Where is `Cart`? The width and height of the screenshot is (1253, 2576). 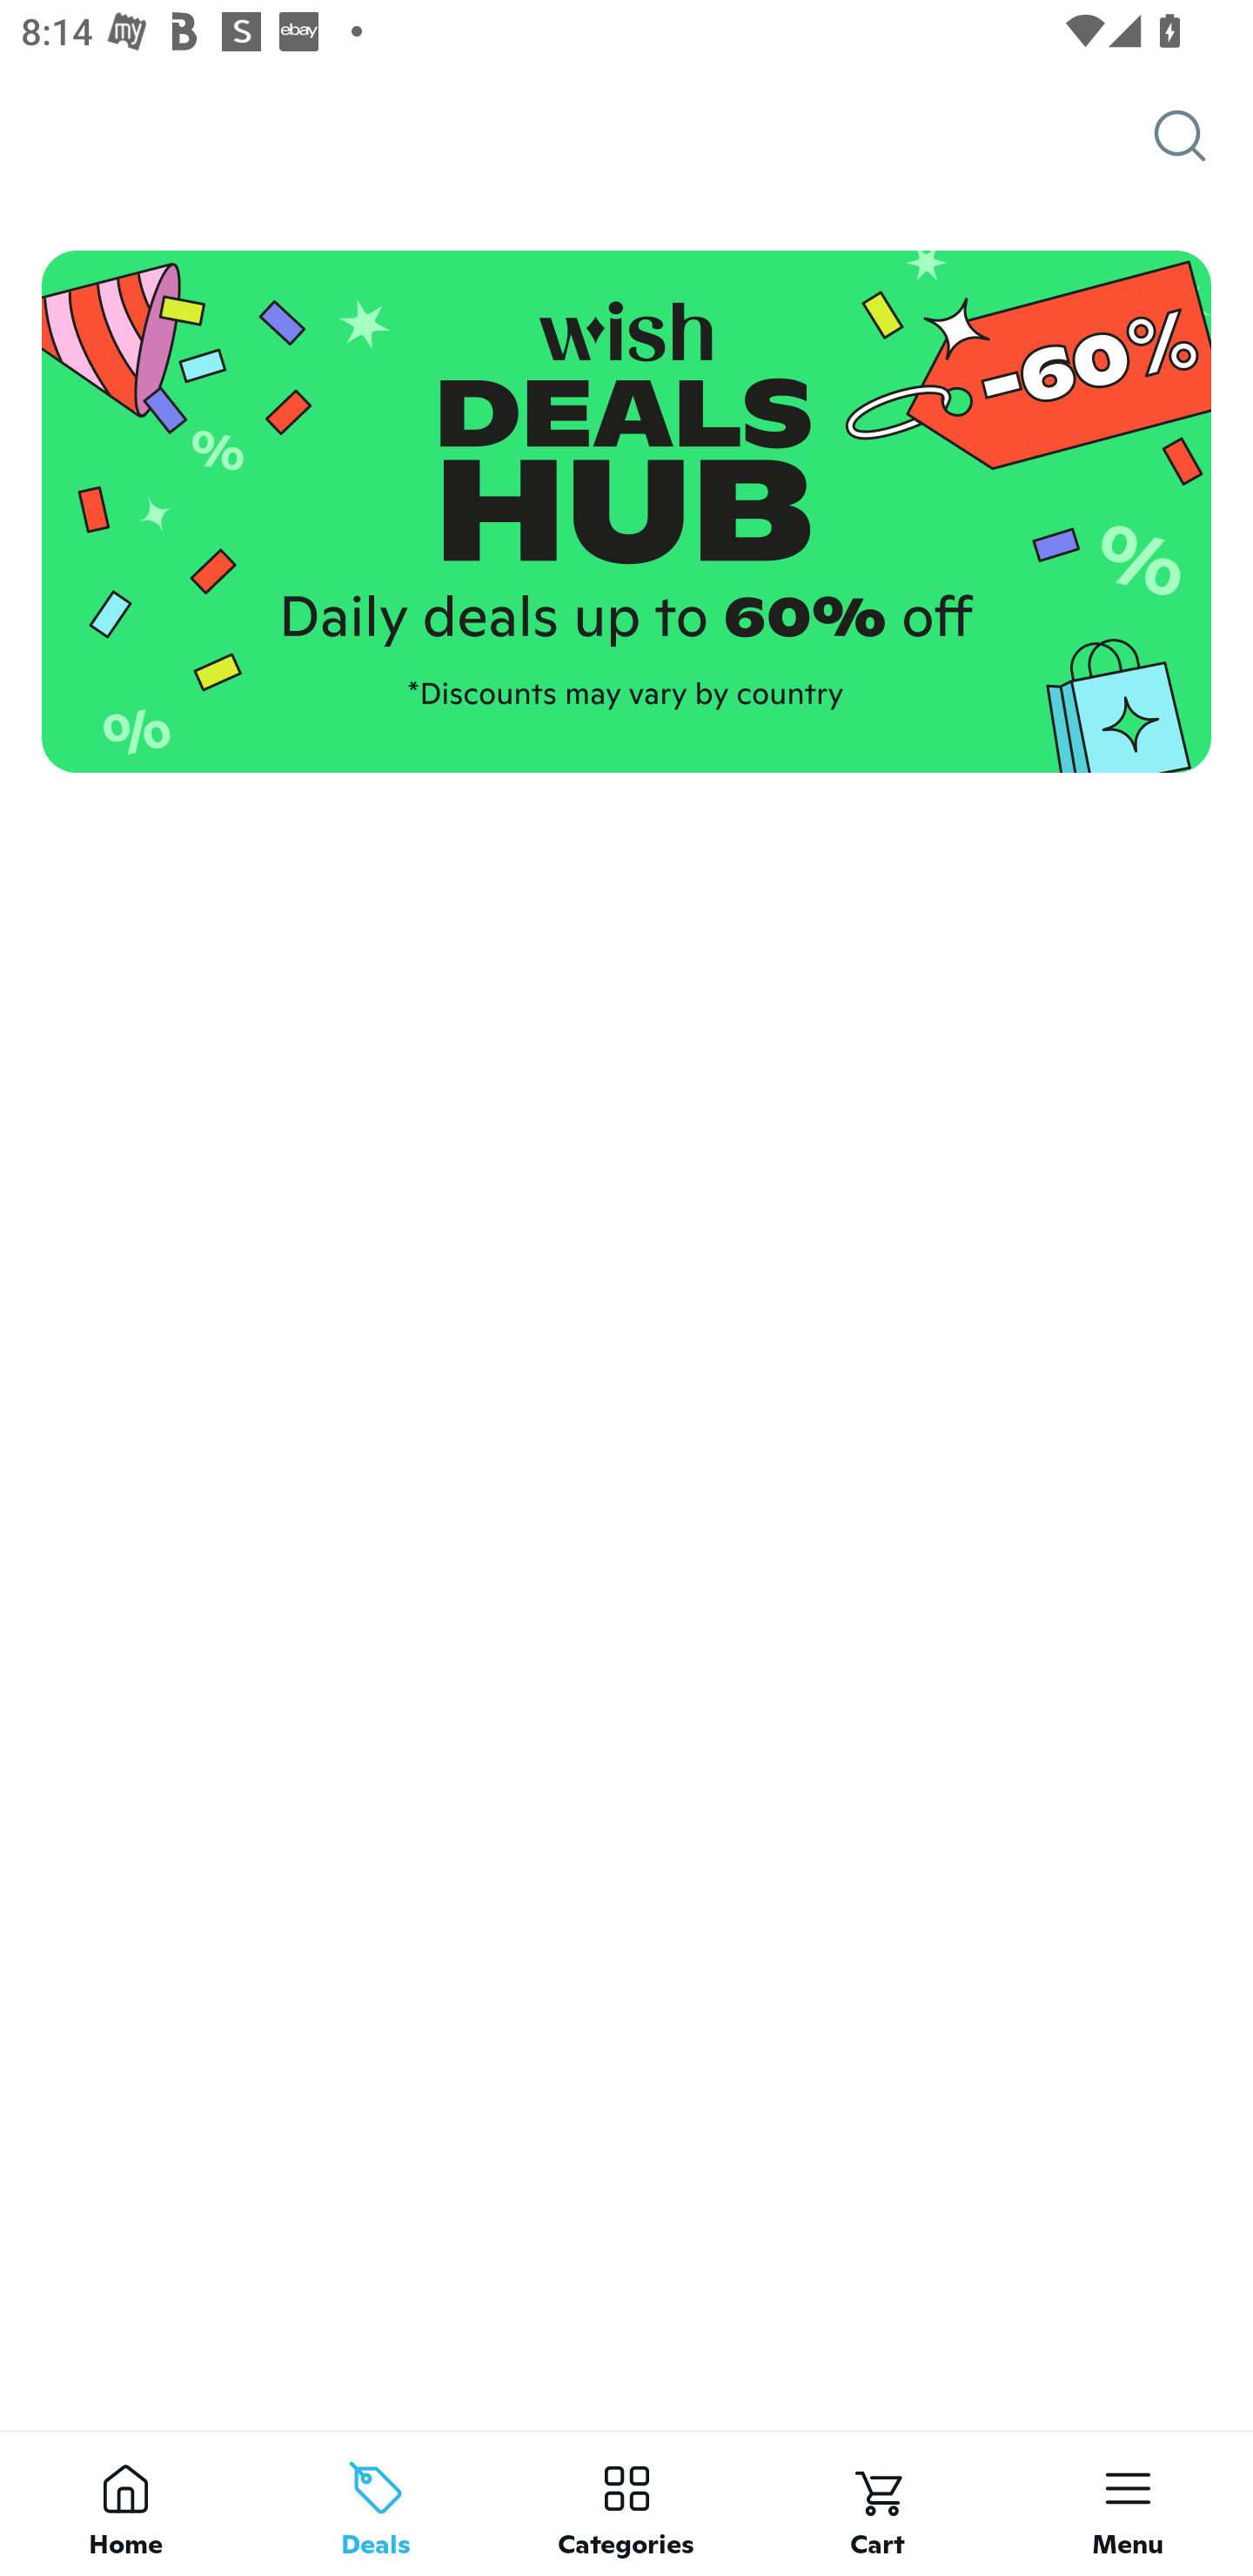 Cart is located at coordinates (877, 2503).